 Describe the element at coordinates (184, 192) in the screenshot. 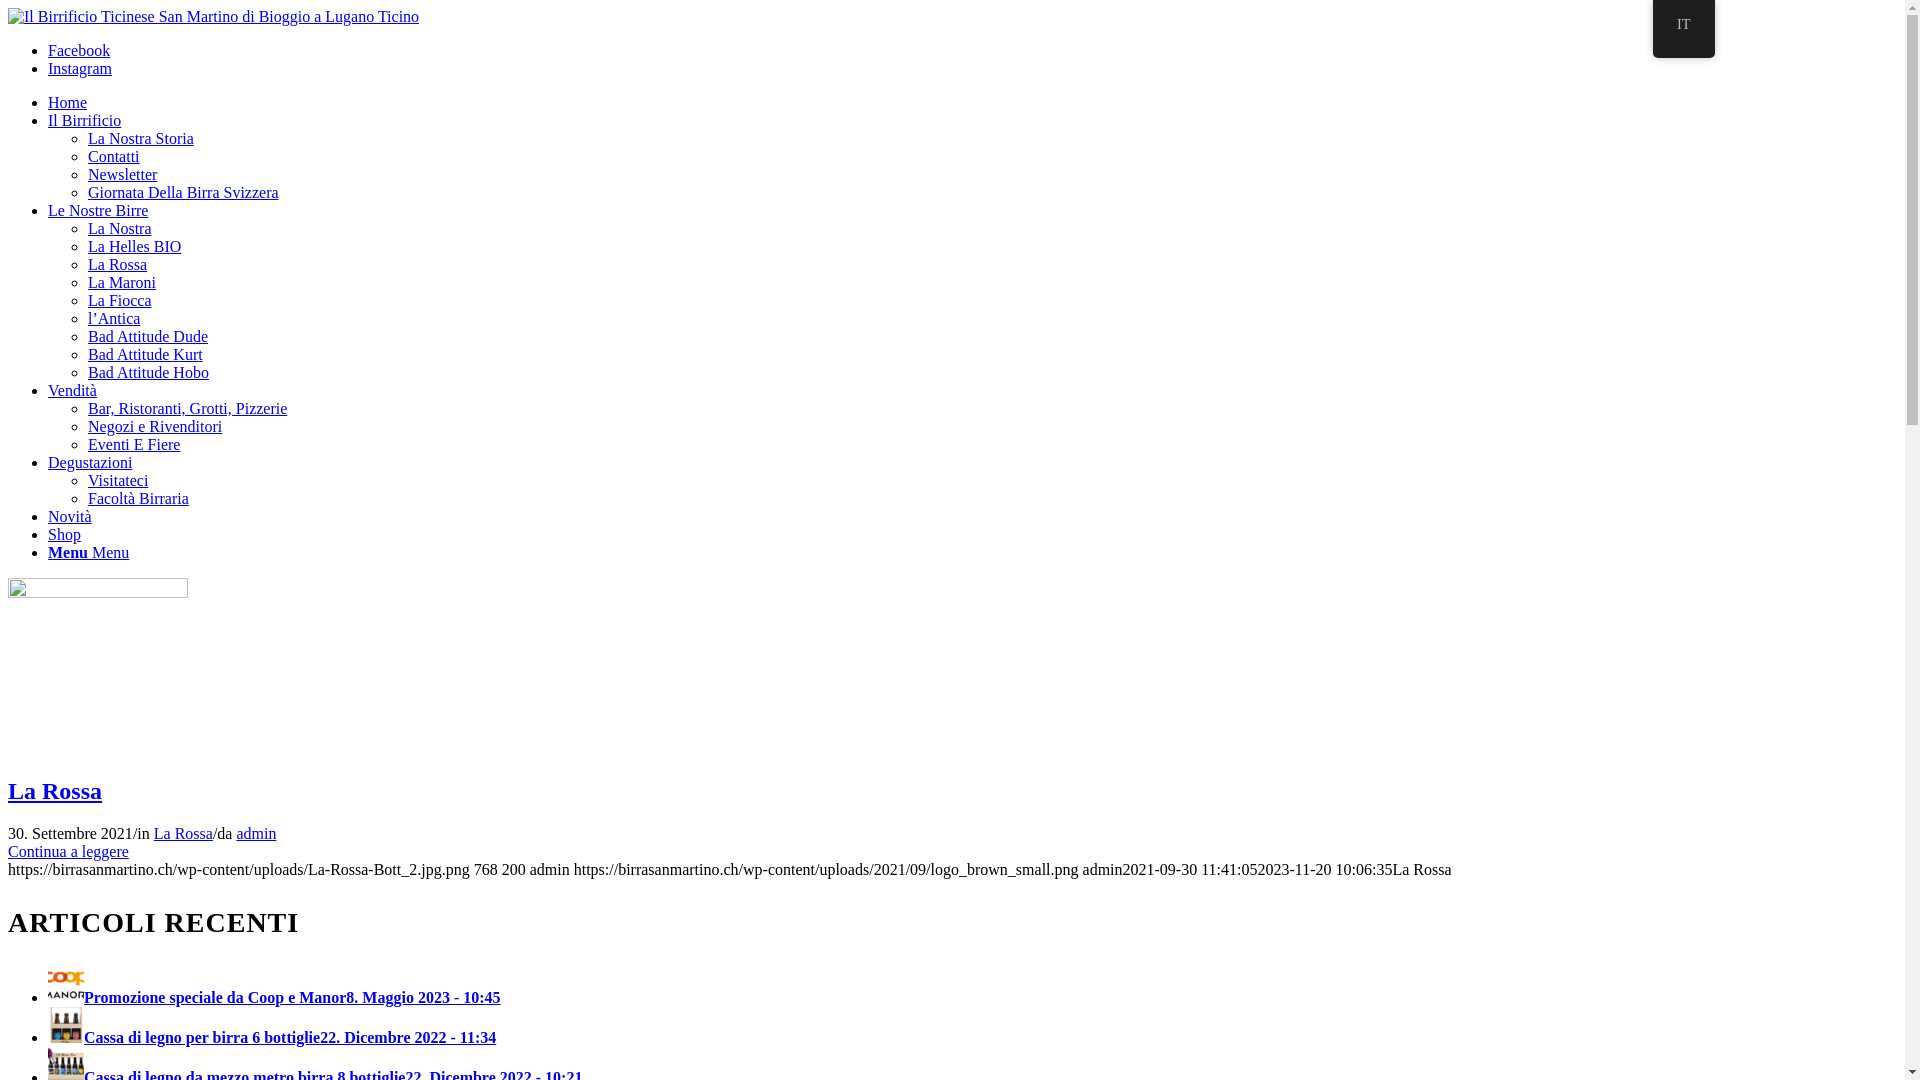

I see `Giornata Della Birra Svizzera` at that location.